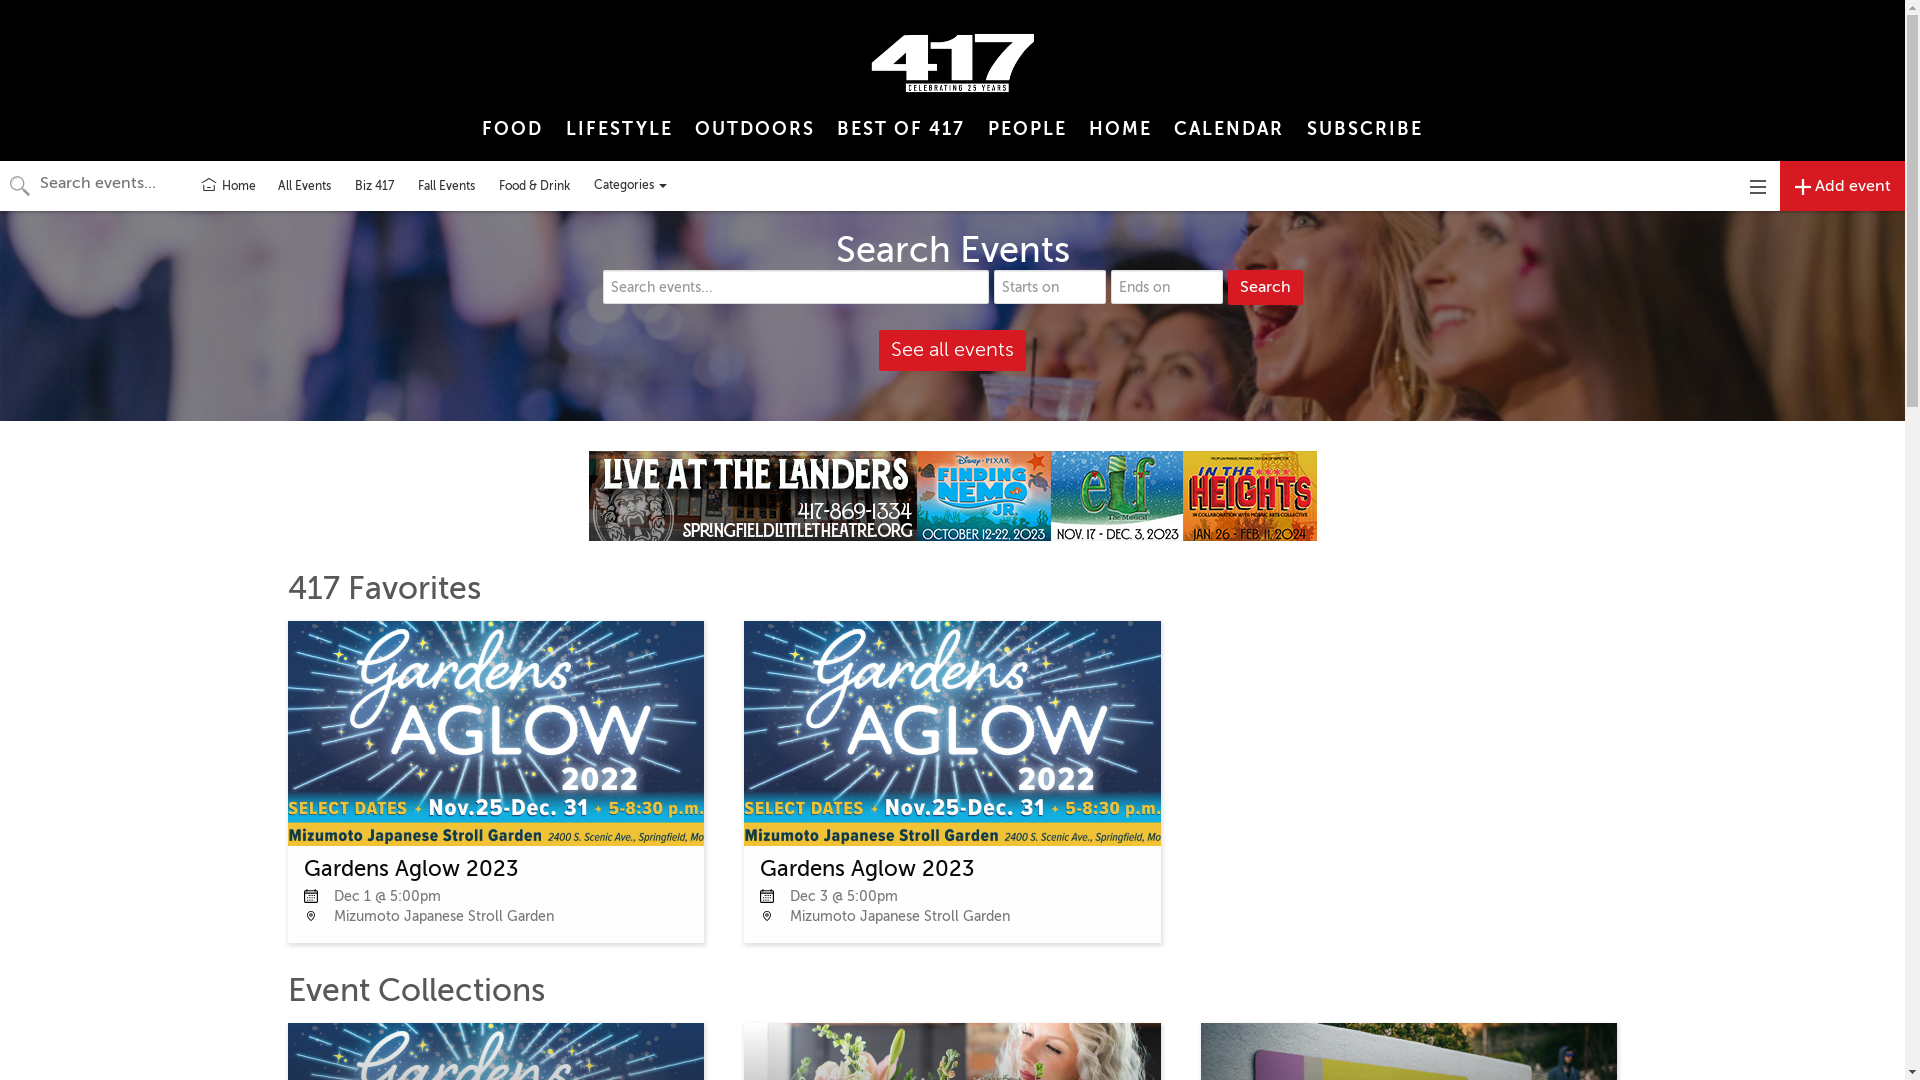 The height and width of the screenshot is (1080, 1920). Describe the element at coordinates (1229, 128) in the screenshot. I see `CALENDAR` at that location.